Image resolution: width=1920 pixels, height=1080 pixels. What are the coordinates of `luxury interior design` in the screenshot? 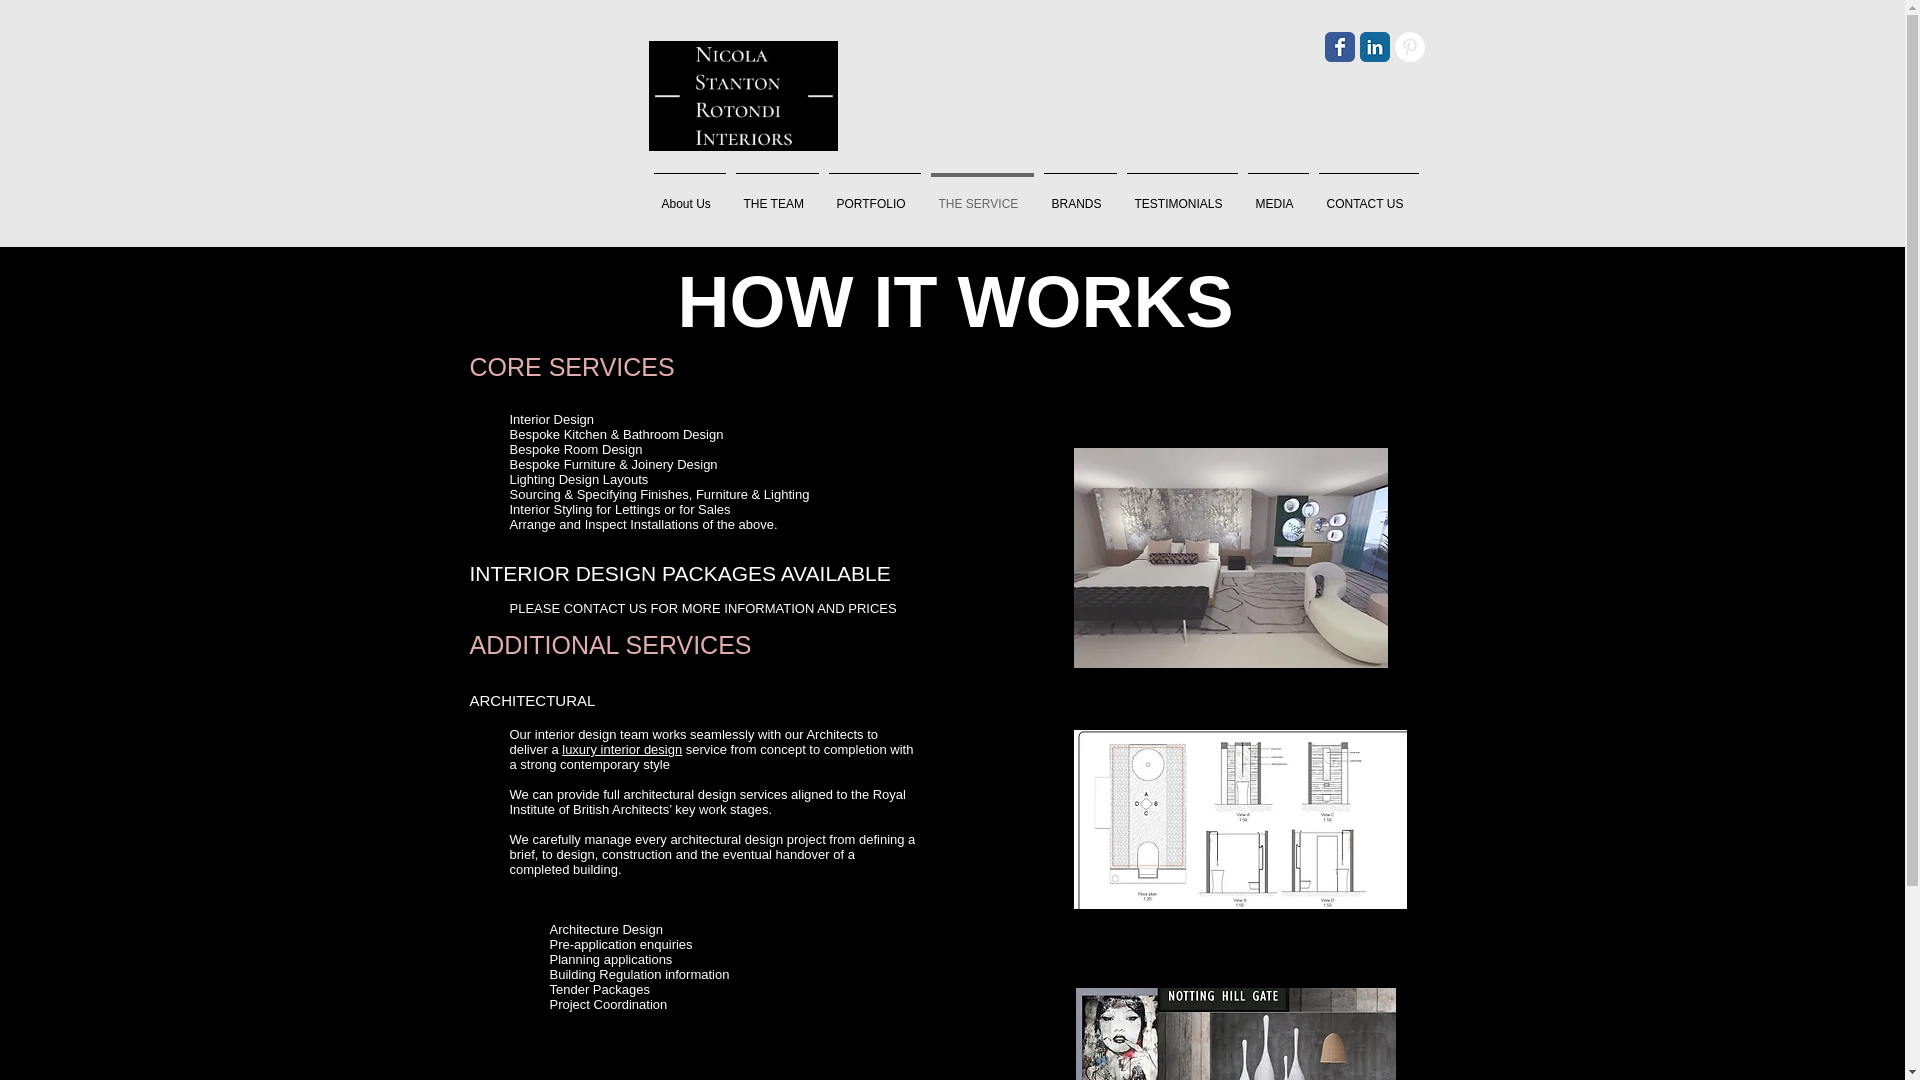 It's located at (622, 749).